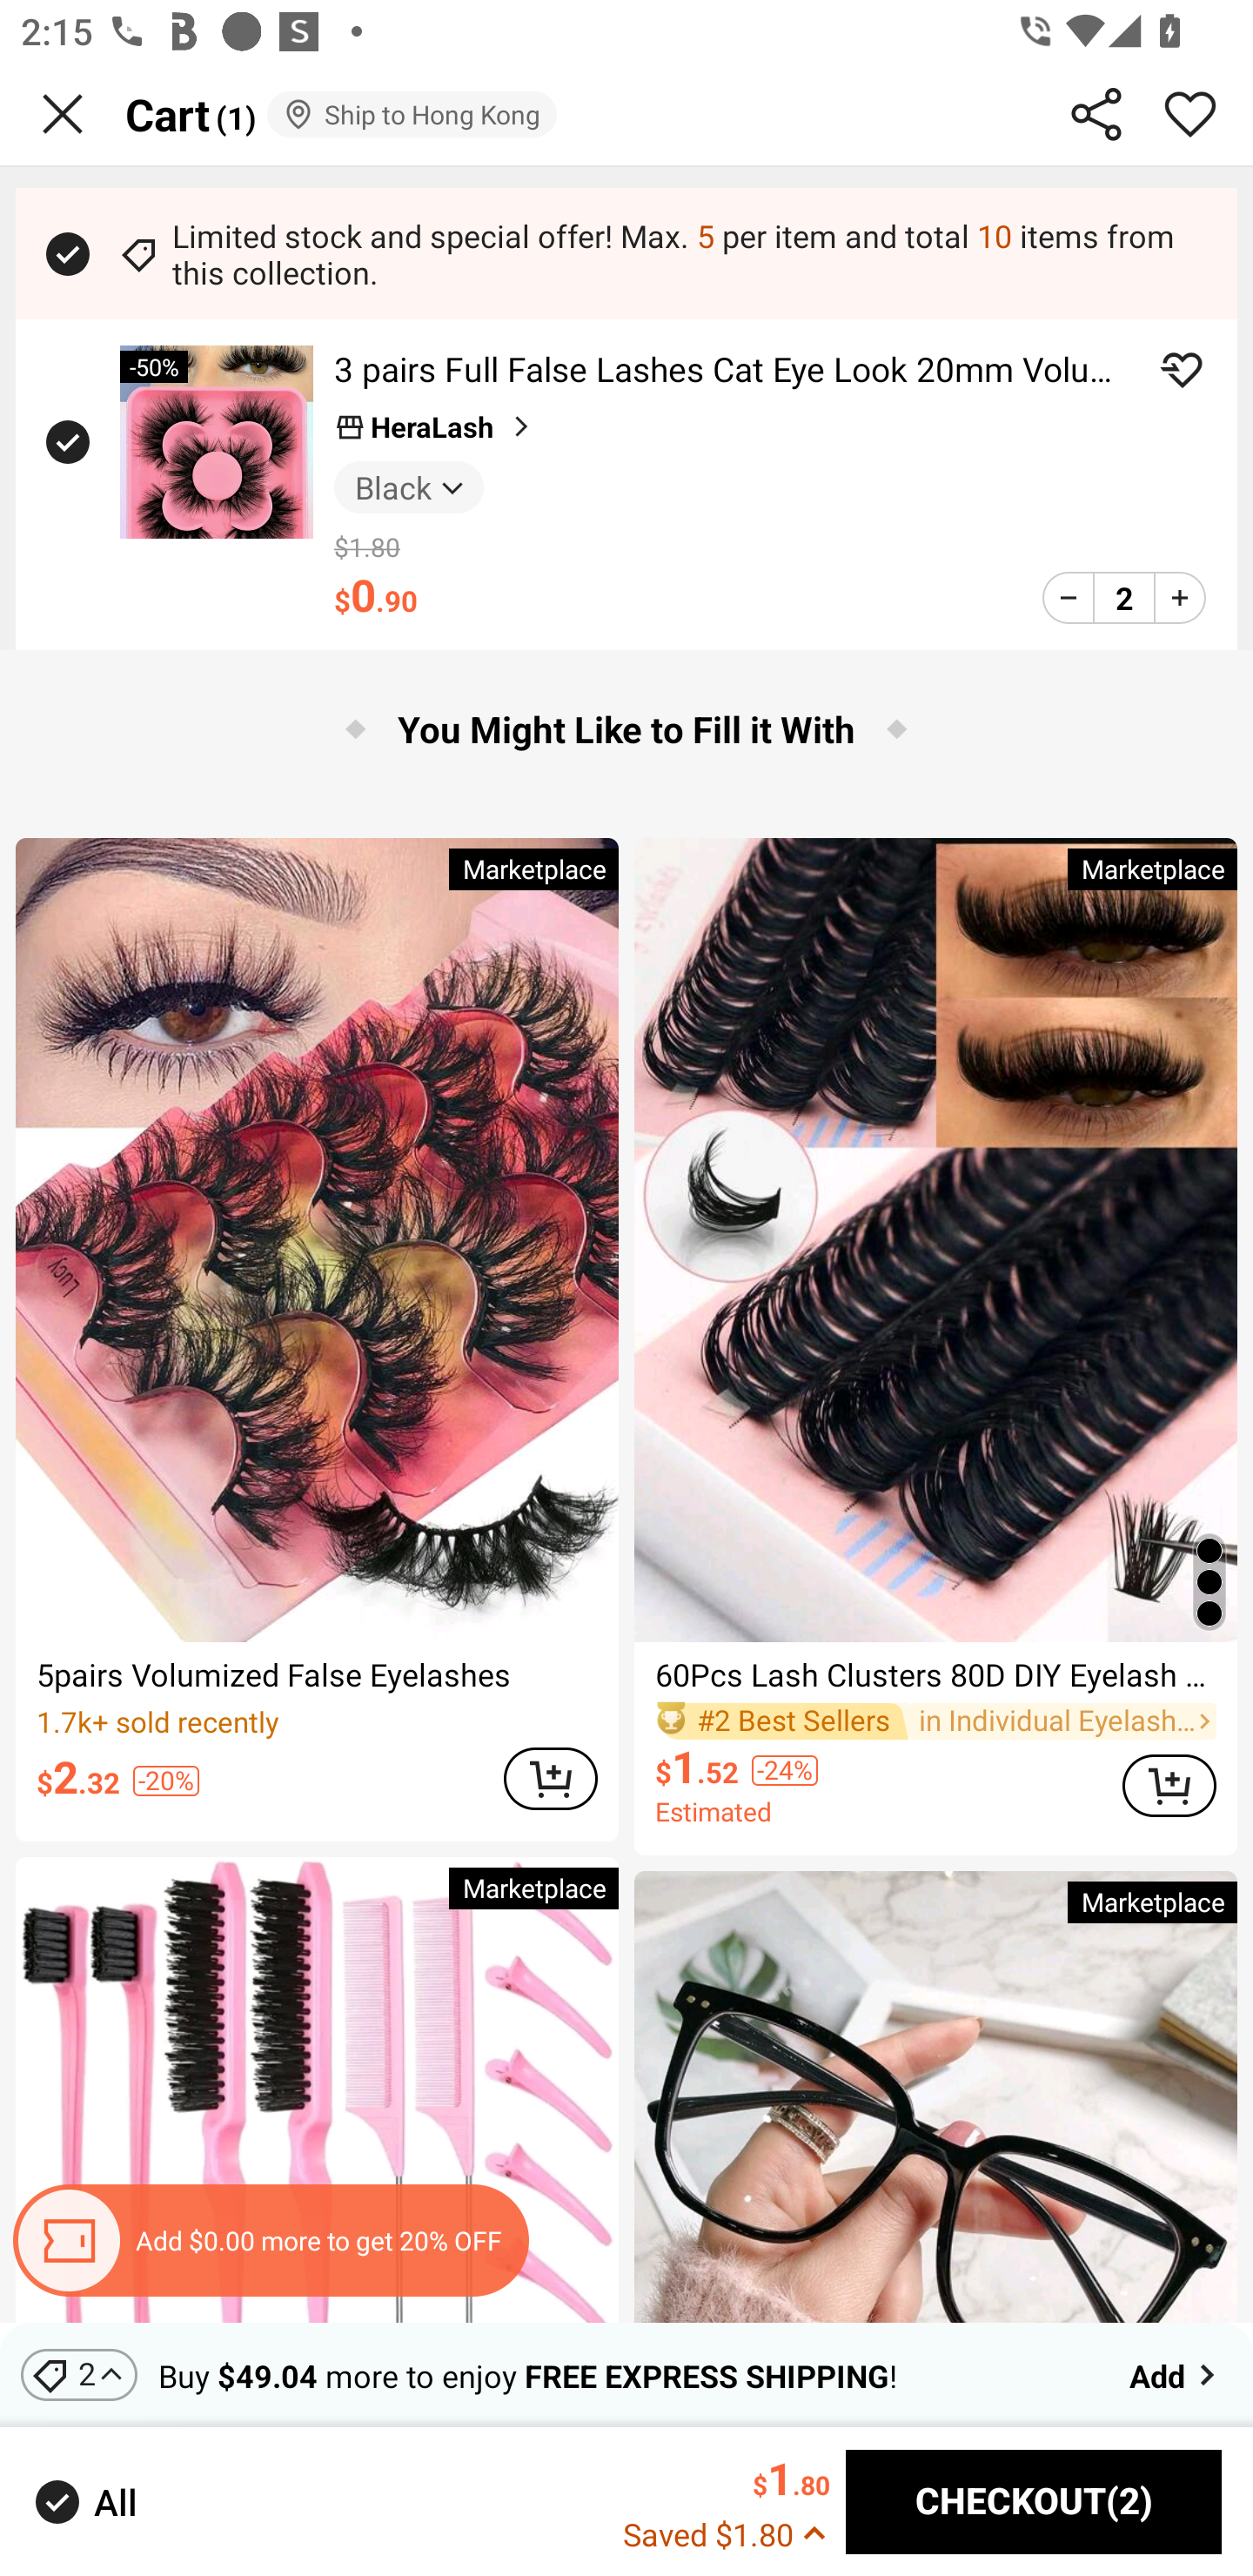 This screenshot has width=1253, height=2576. I want to click on BACK Cart (1) Ship to Hong Kong Share Wishlist, so click(626, 115).